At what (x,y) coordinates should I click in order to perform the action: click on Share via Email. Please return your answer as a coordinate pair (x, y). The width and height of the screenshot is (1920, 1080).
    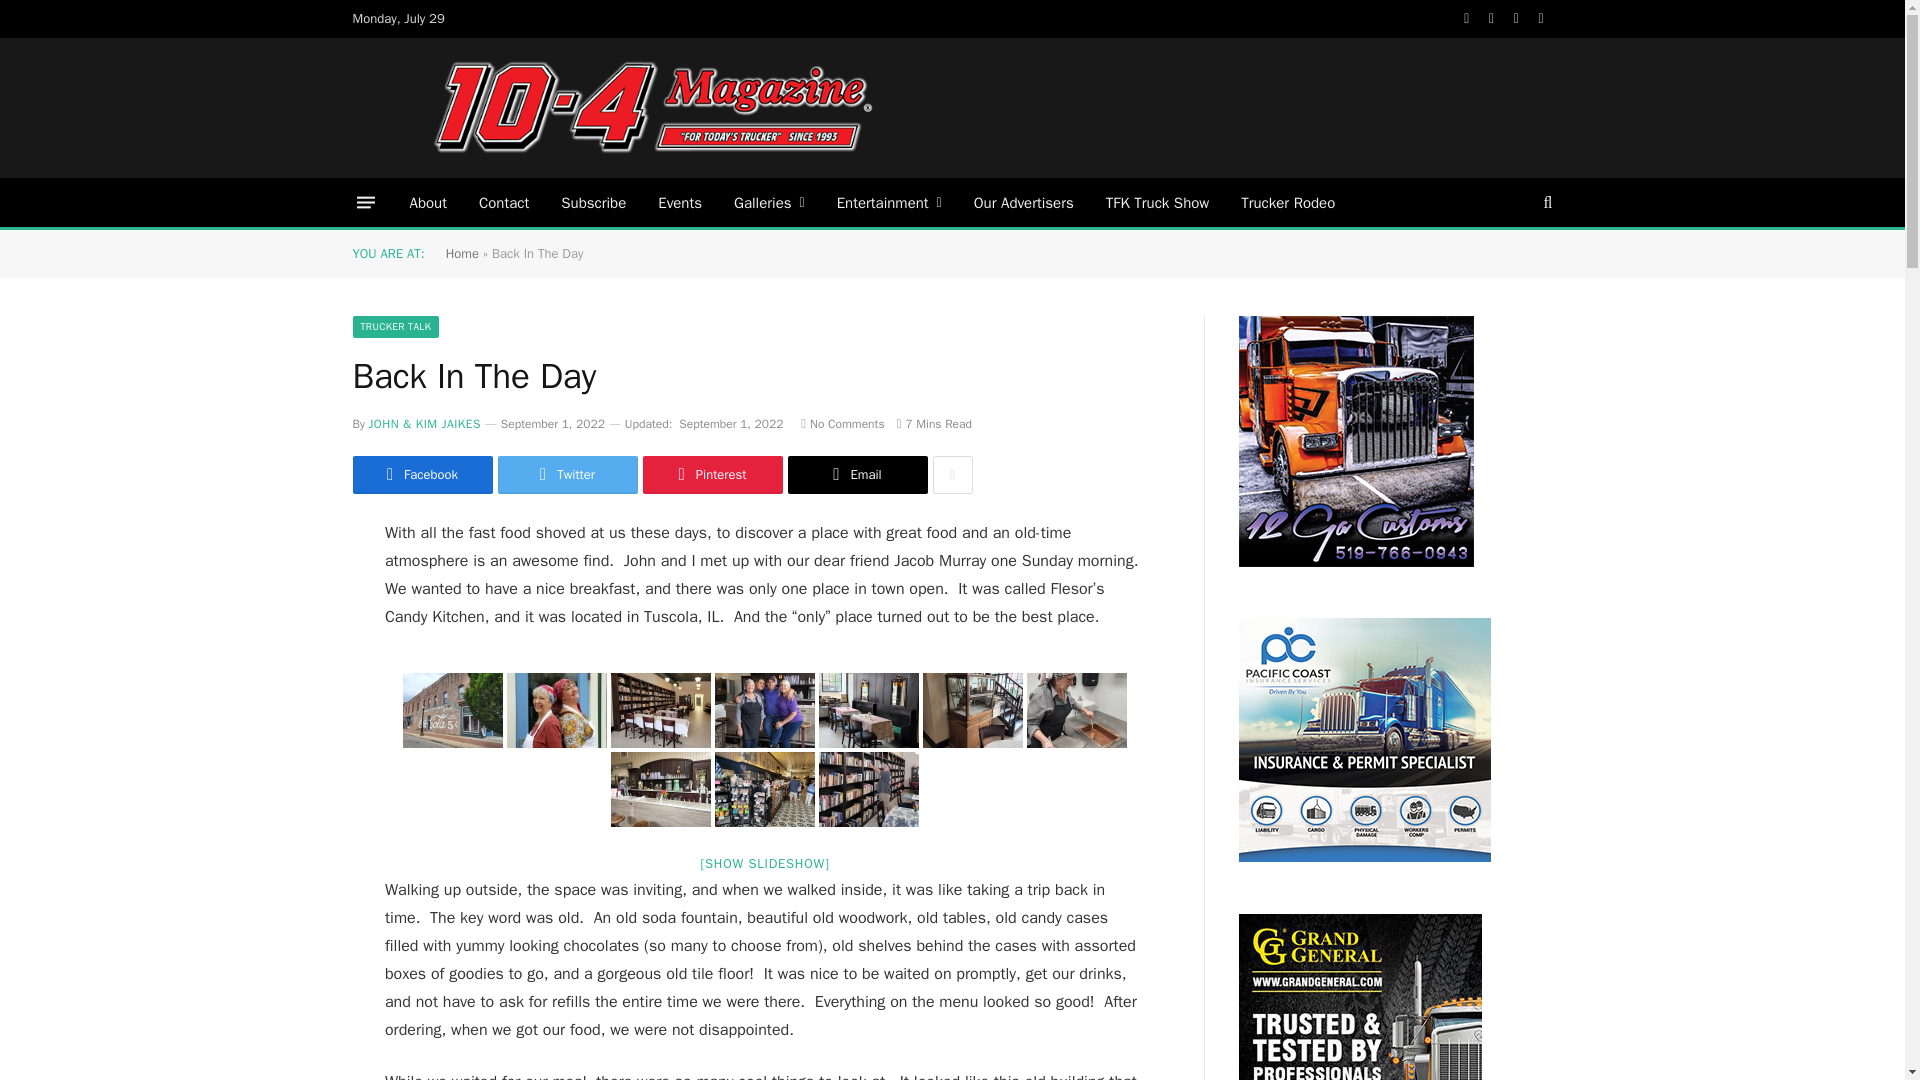
    Looking at the image, I should click on (857, 474).